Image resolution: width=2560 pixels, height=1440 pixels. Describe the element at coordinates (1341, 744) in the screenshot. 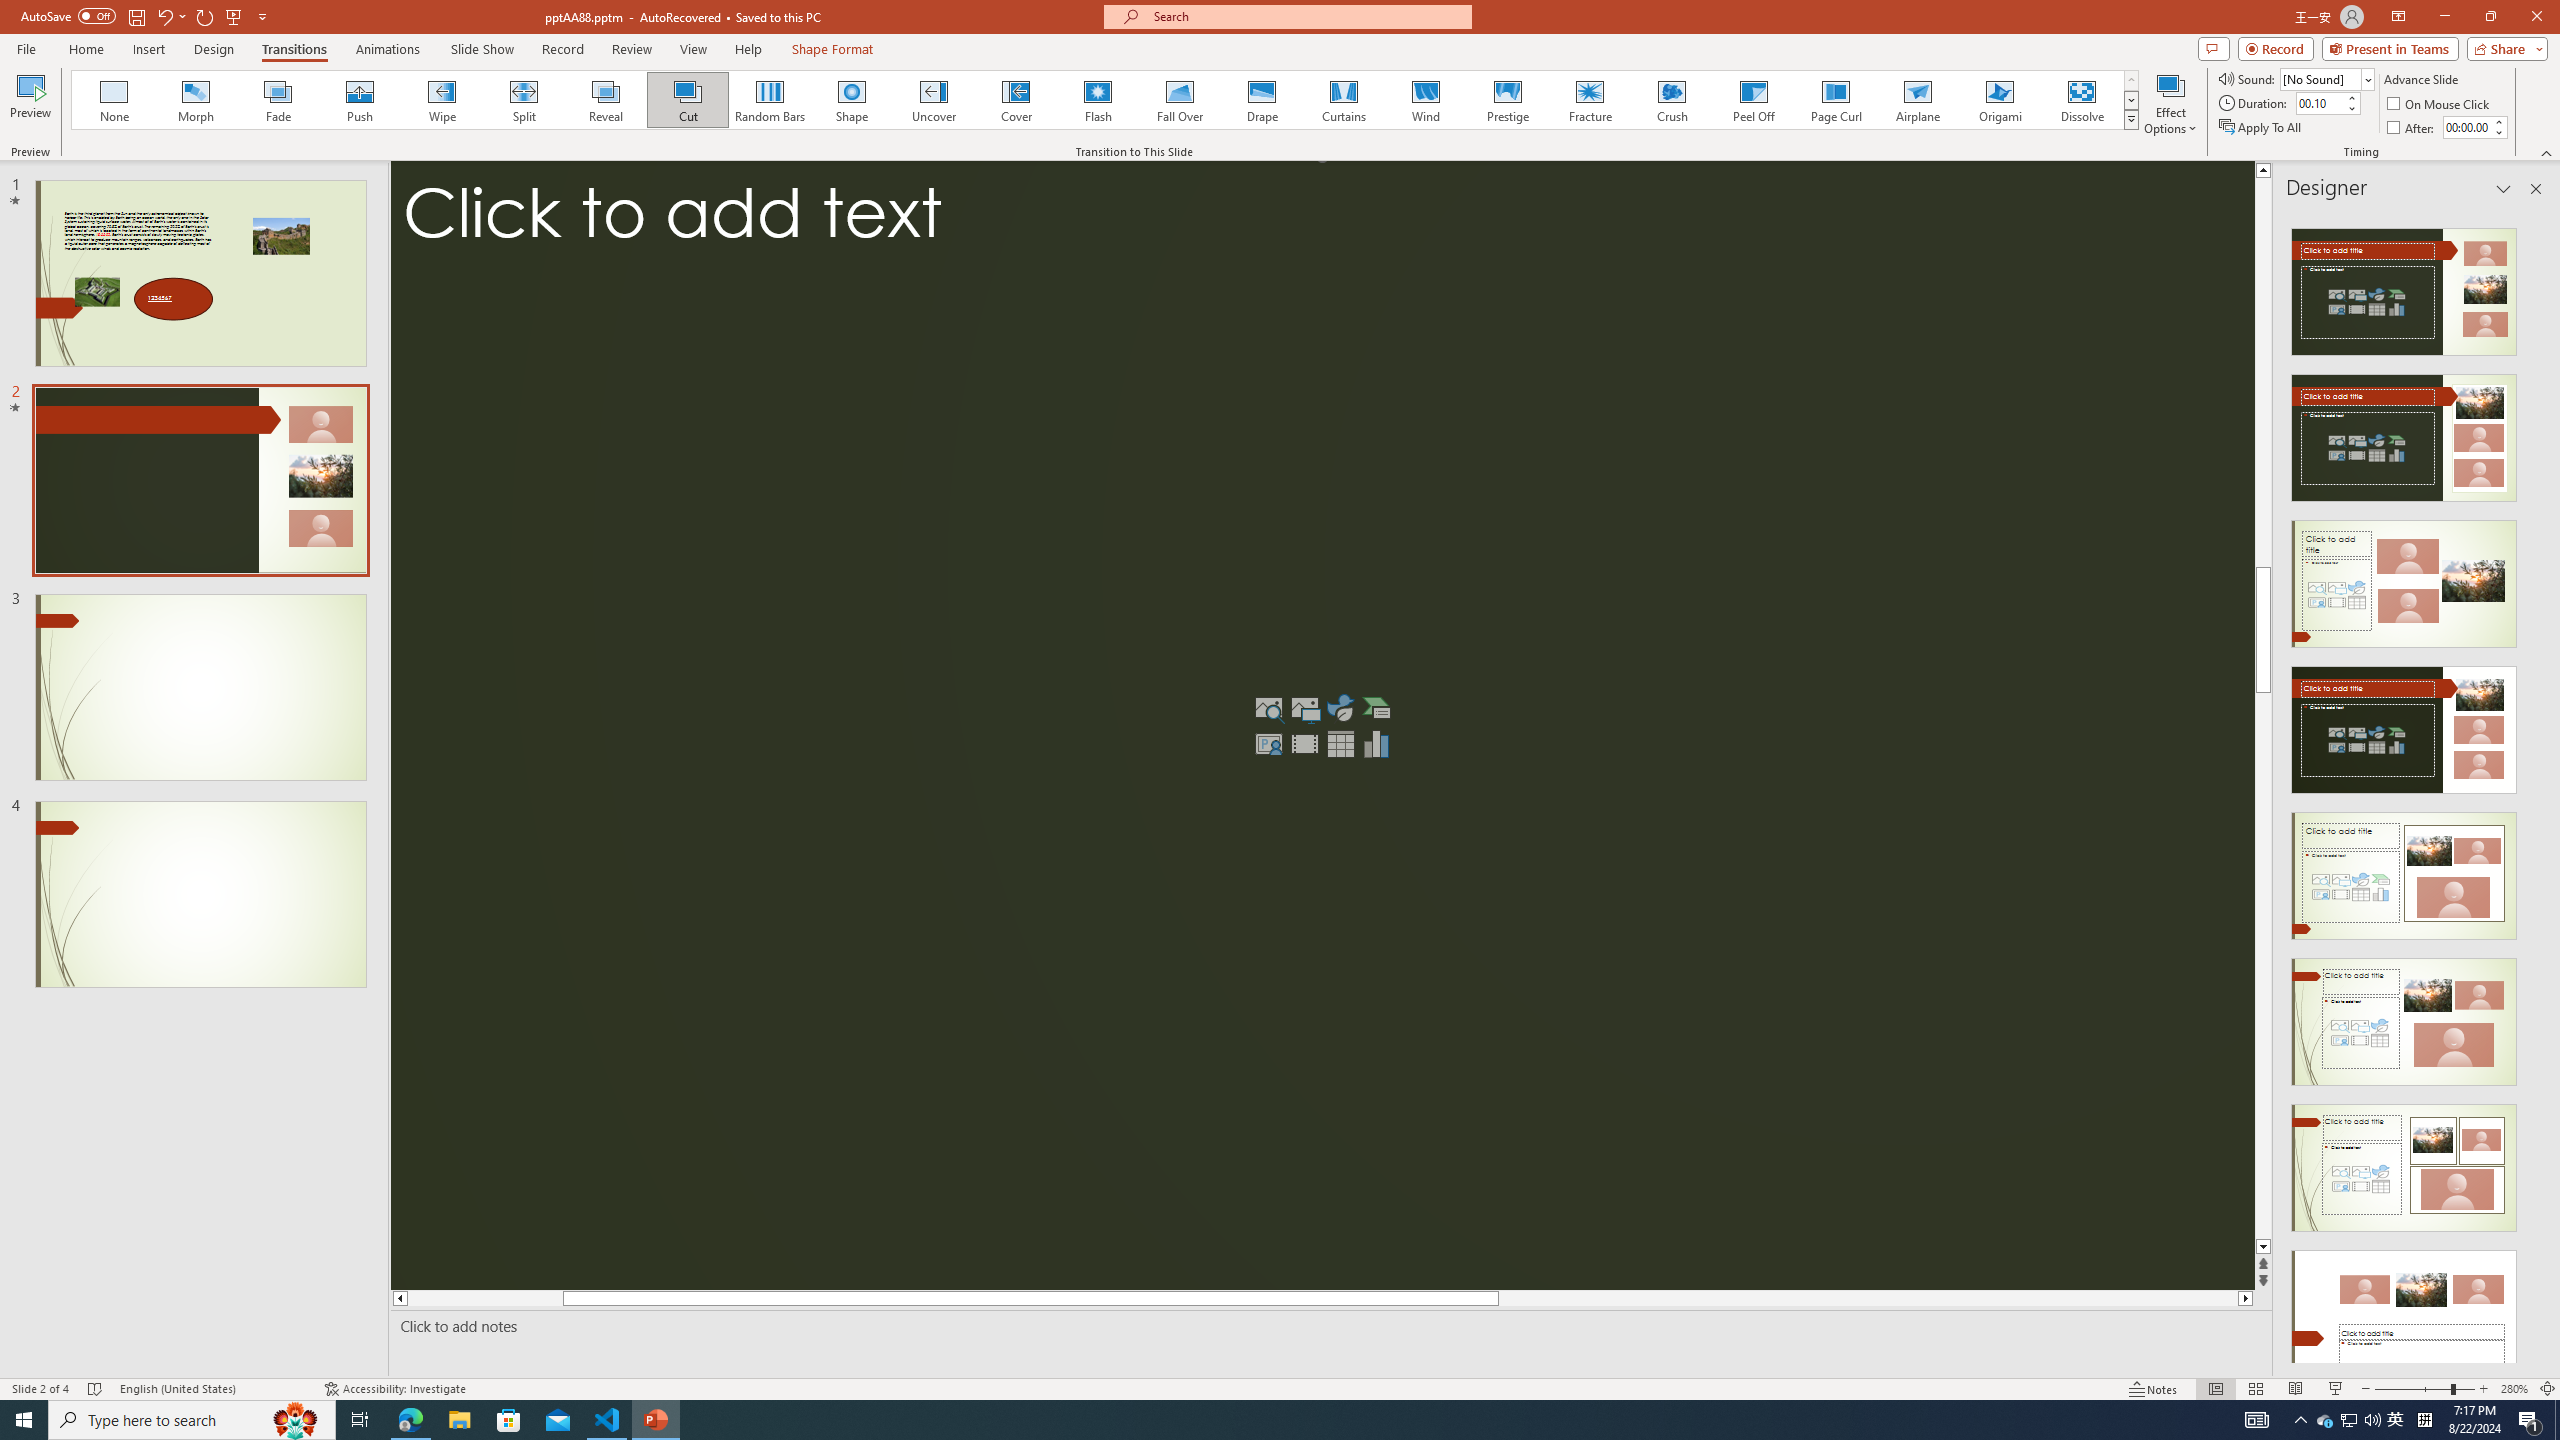

I see `Insert Table` at that location.